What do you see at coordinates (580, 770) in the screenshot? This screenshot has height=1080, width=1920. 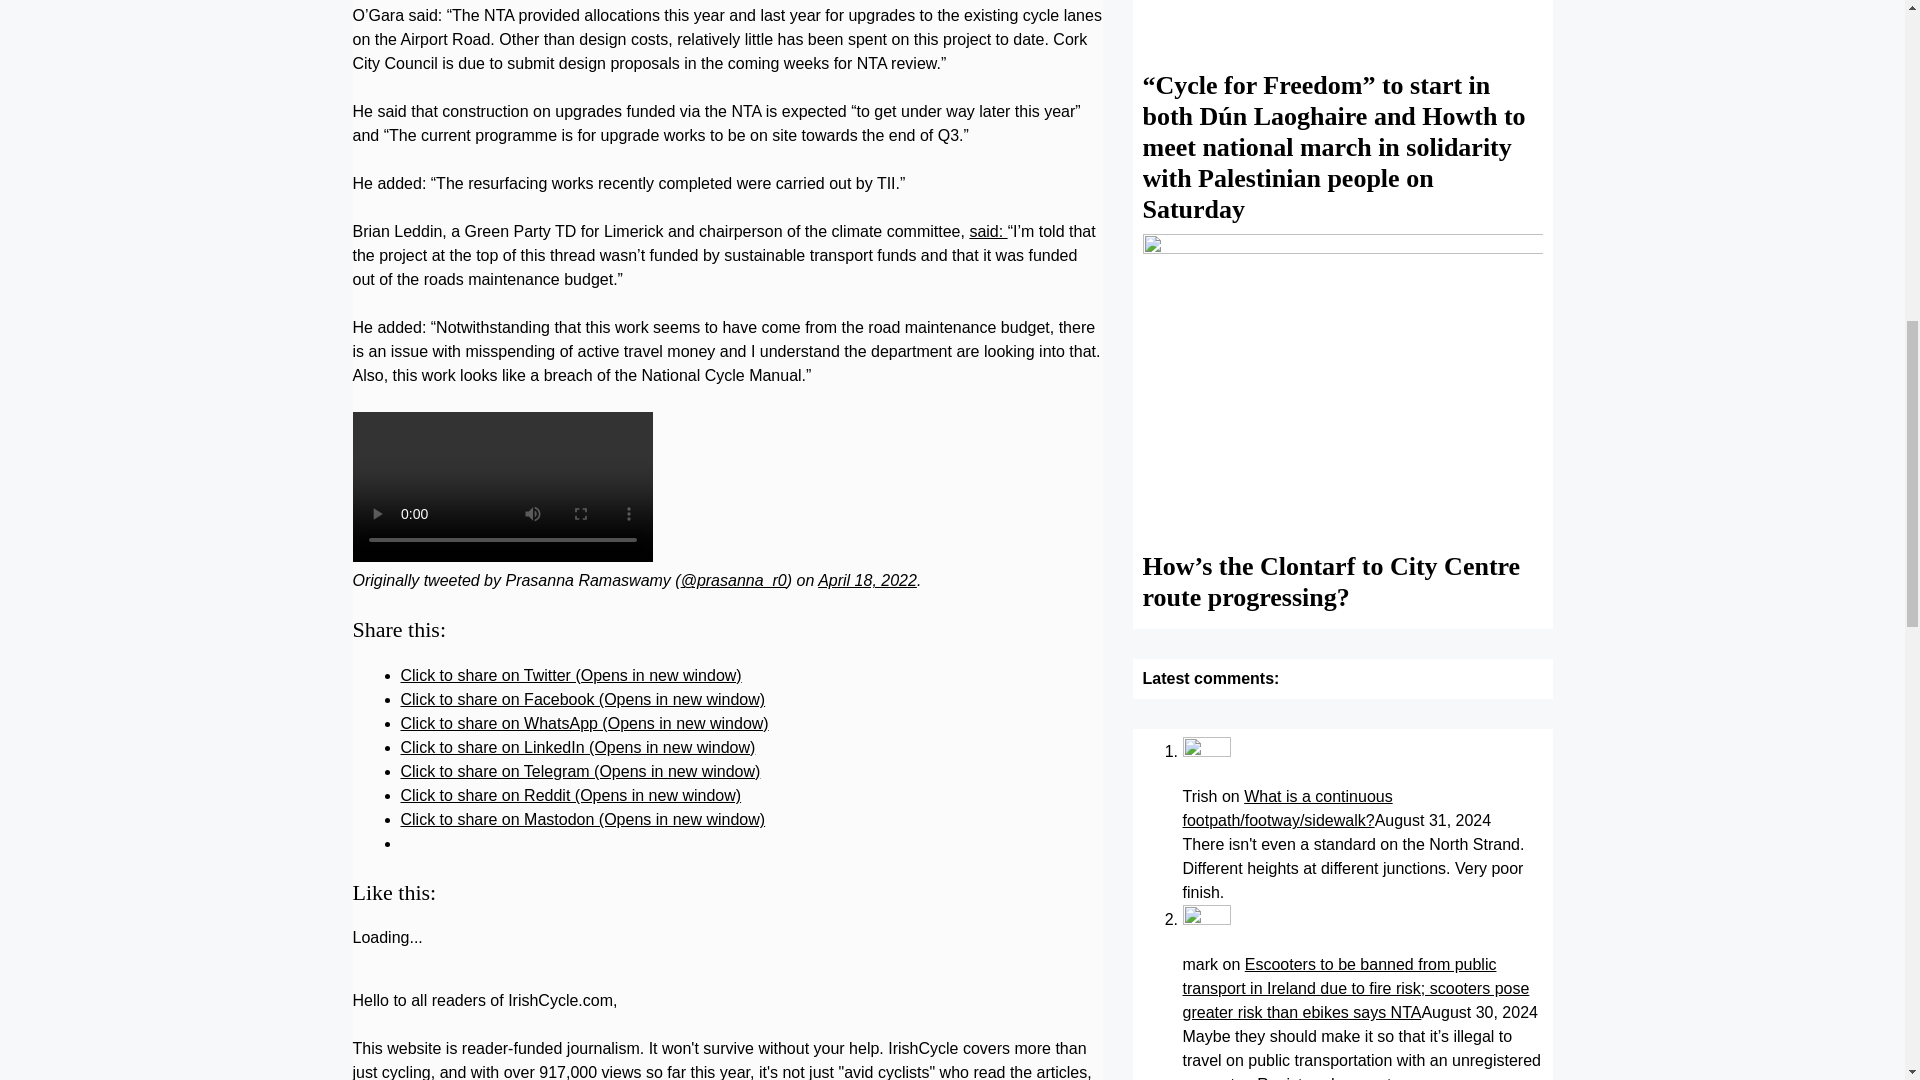 I see `Click to share on Telegram` at bounding box center [580, 770].